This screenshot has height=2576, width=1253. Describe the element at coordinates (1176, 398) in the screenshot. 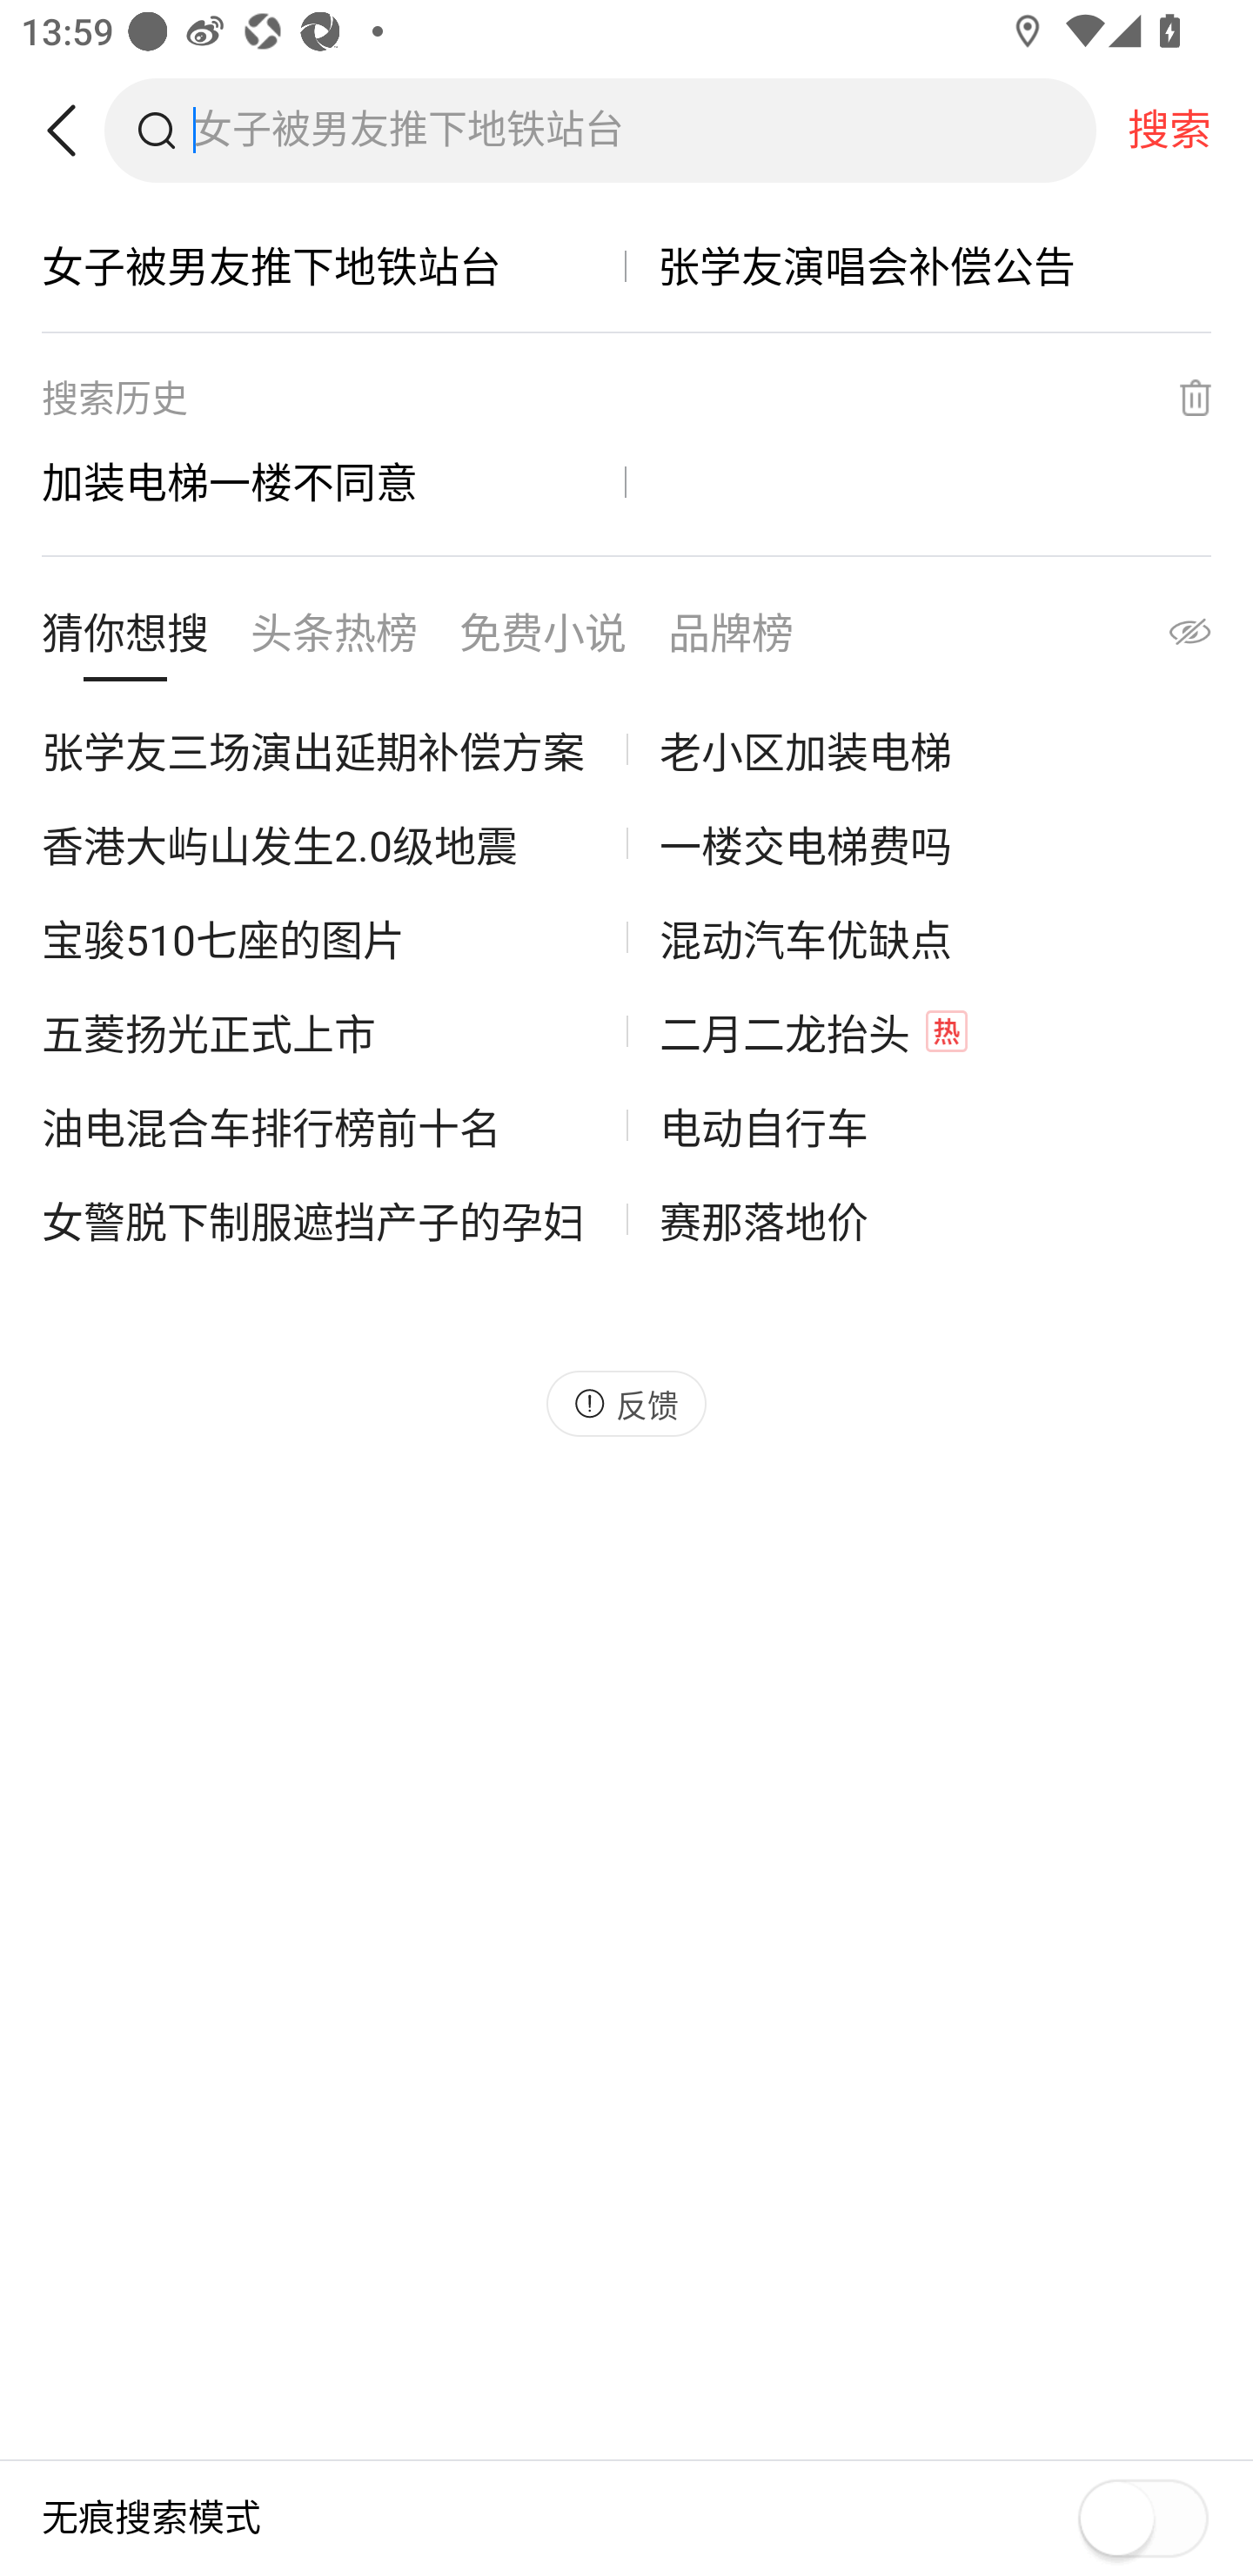

I see `删除搜索历史` at that location.